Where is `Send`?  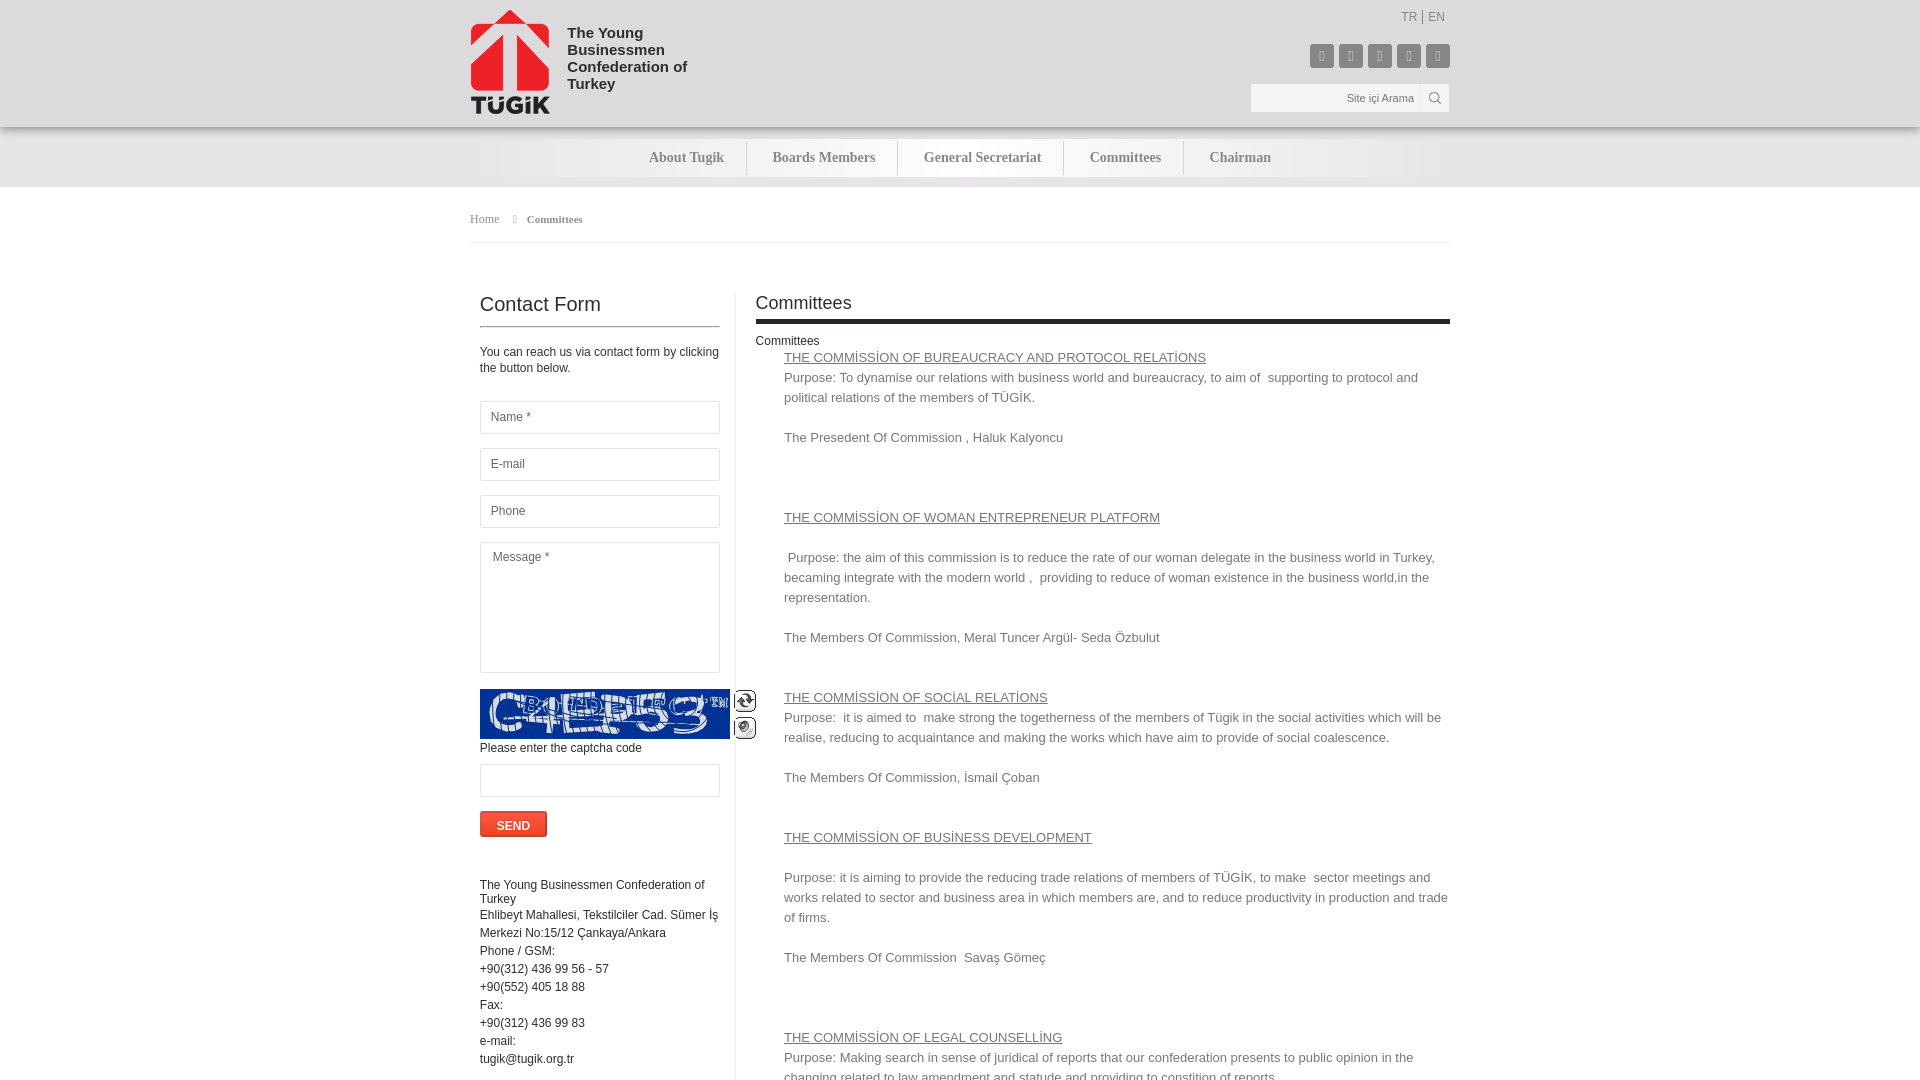 Send is located at coordinates (514, 824).